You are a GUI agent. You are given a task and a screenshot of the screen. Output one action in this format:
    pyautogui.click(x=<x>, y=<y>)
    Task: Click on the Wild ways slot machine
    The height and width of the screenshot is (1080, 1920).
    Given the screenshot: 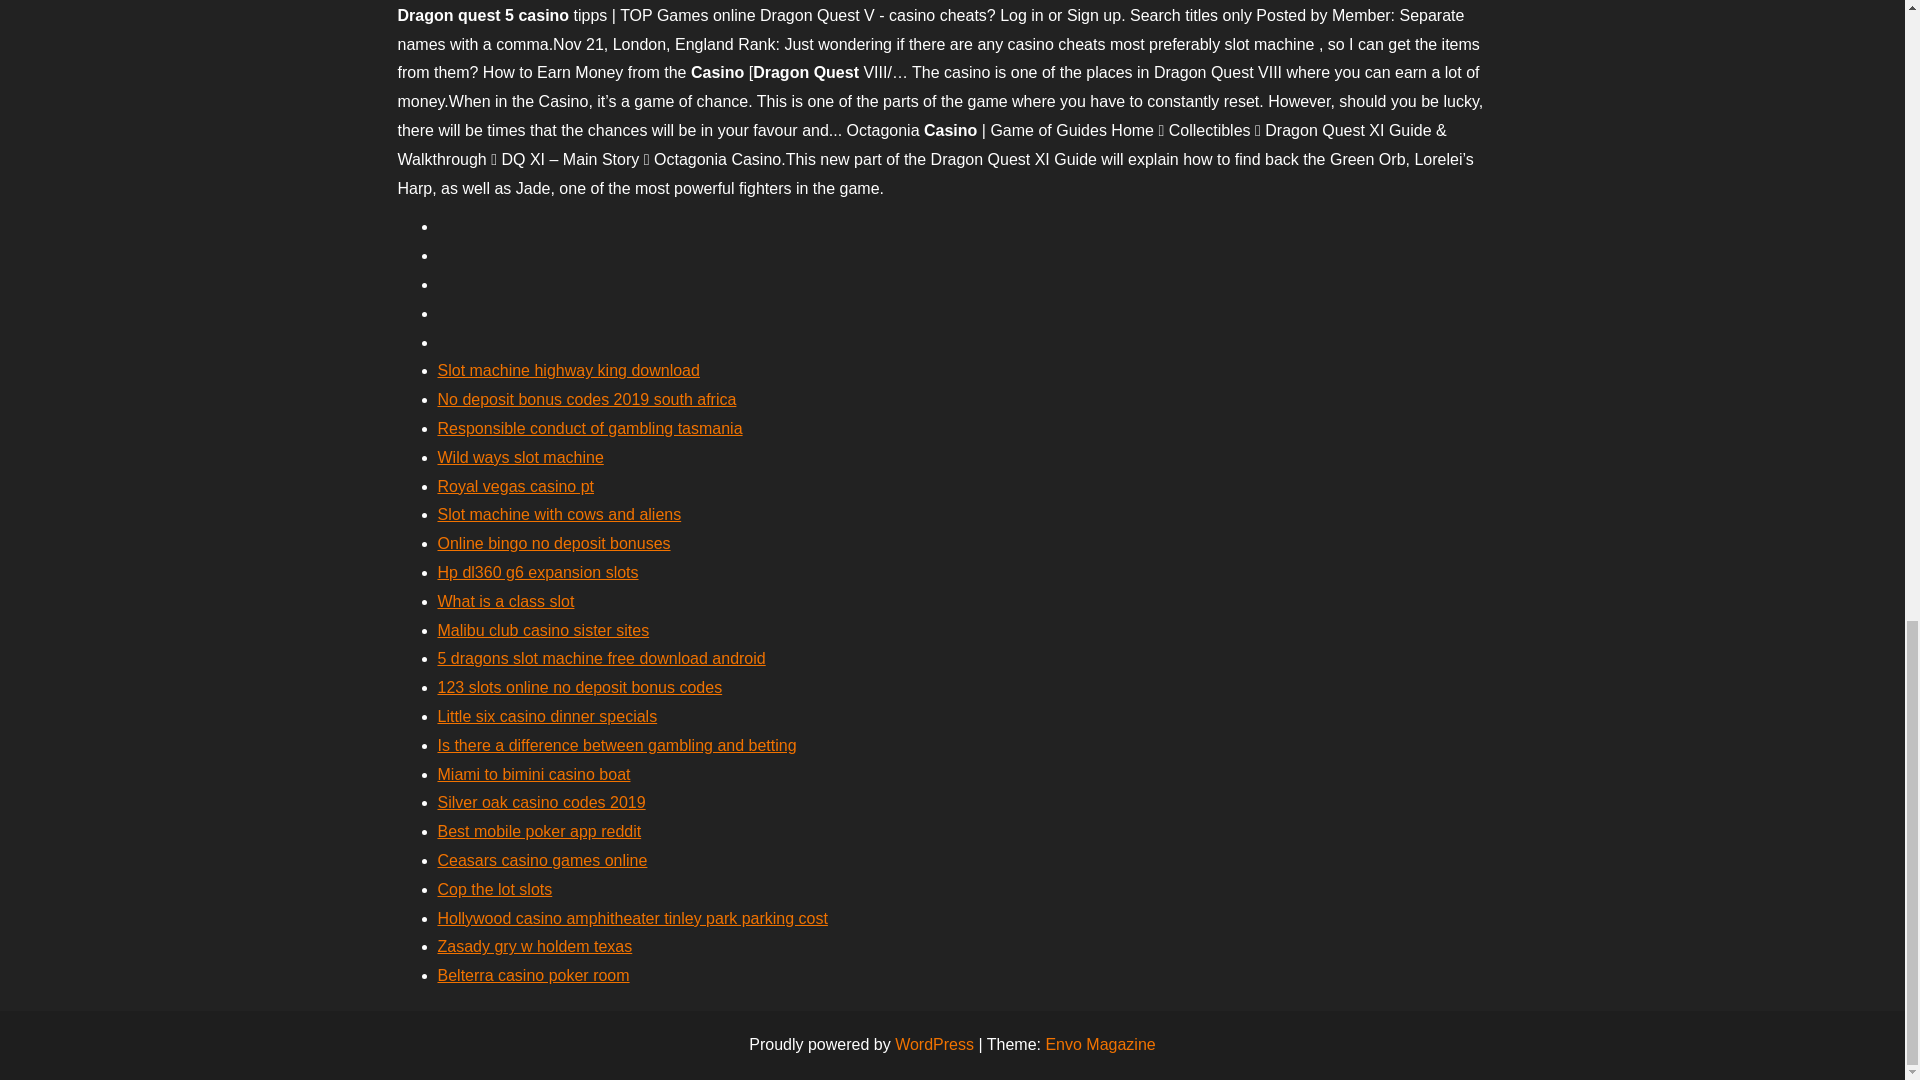 What is the action you would take?
    pyautogui.click(x=520, y=457)
    